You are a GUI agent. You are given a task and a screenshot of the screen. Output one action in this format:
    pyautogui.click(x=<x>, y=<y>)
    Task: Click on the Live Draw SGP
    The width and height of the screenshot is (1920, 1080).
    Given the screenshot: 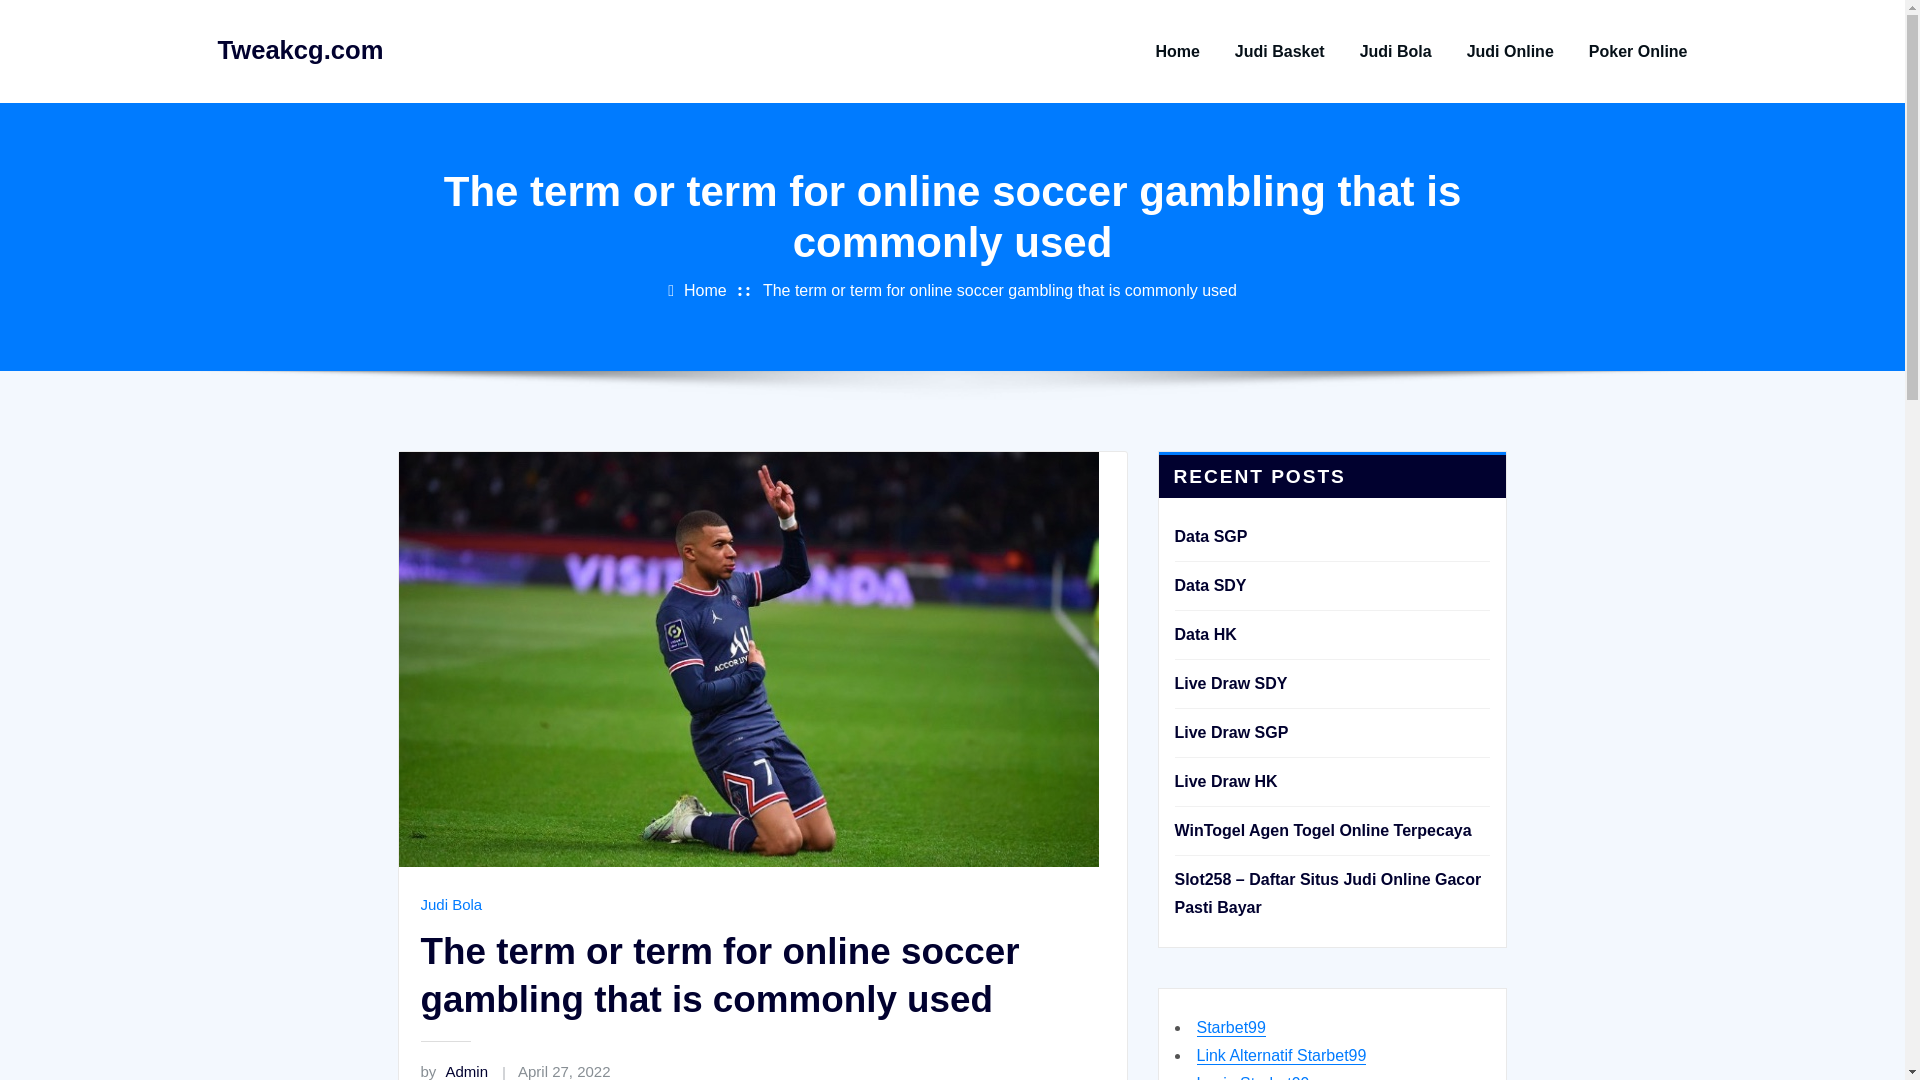 What is the action you would take?
    pyautogui.click(x=1230, y=732)
    